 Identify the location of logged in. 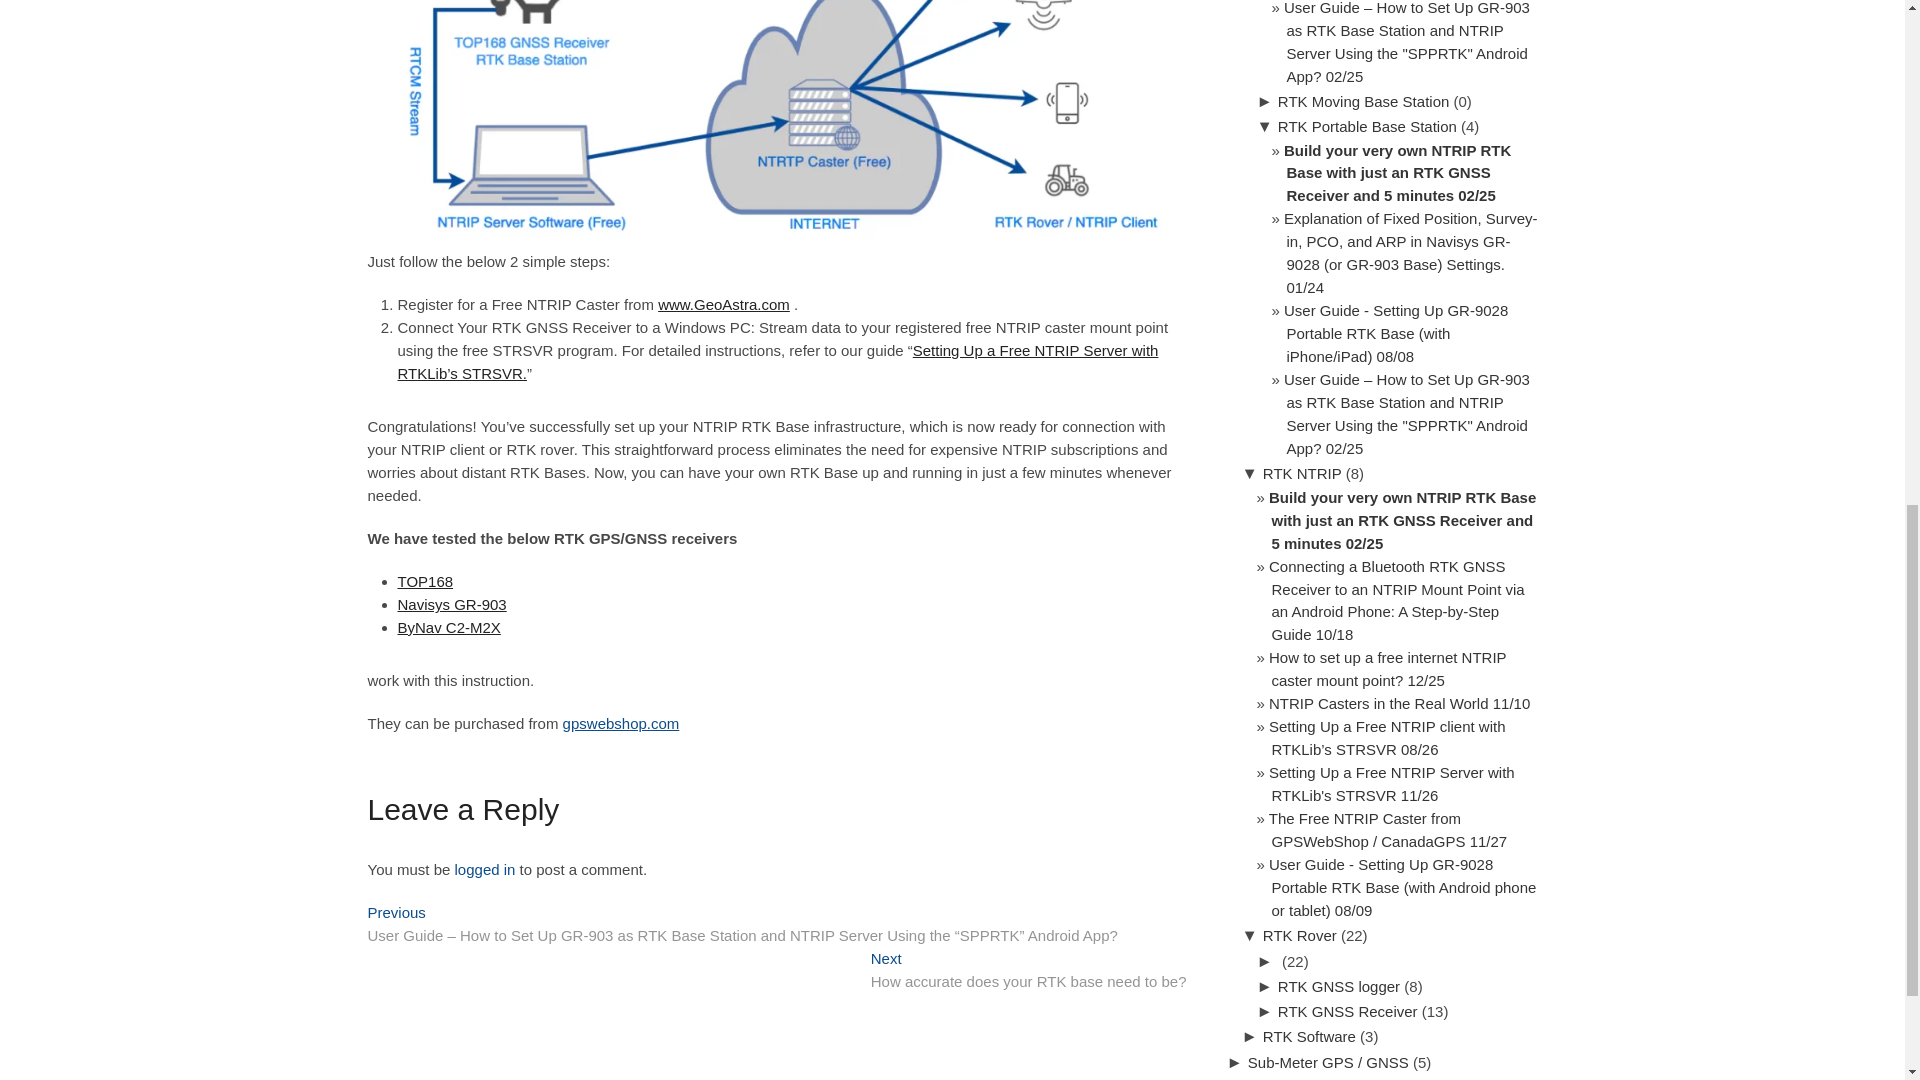
(452, 604).